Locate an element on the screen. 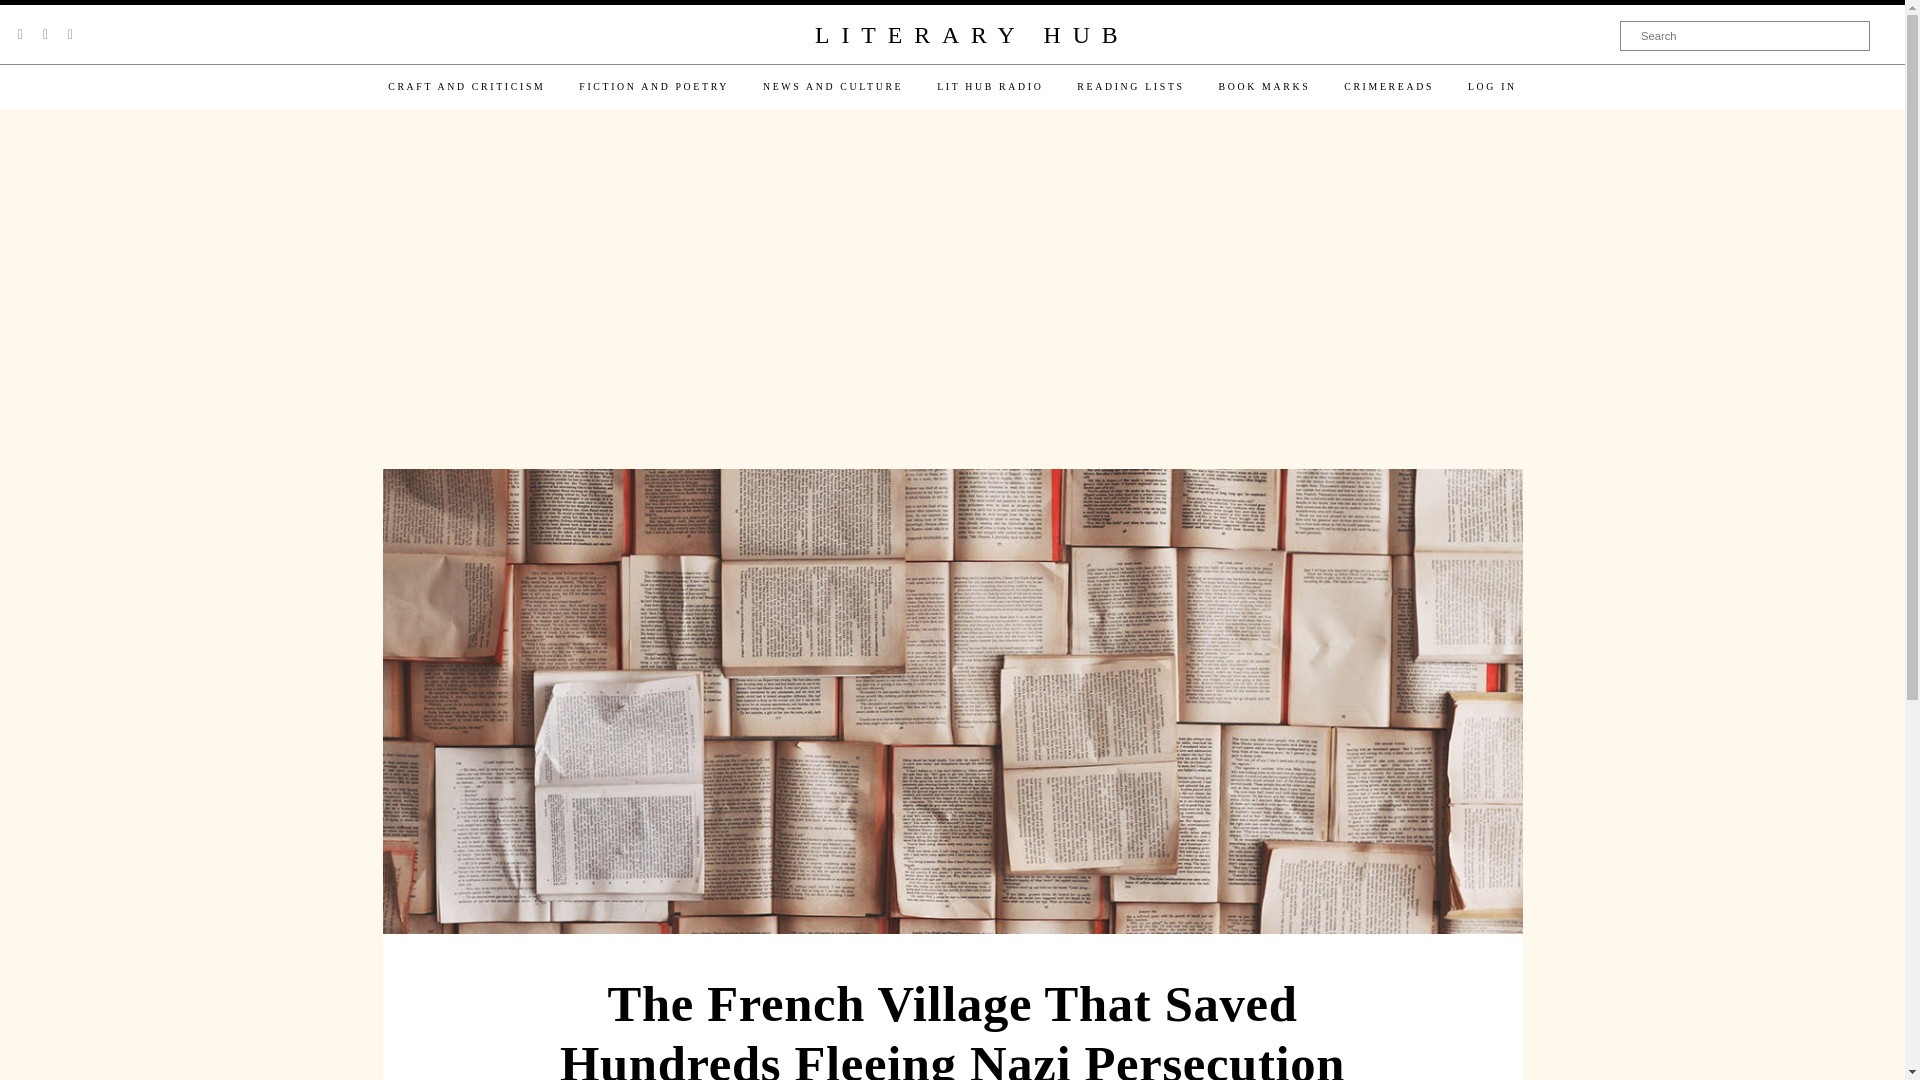 The image size is (1920, 1080). Search is located at coordinates (1745, 35).